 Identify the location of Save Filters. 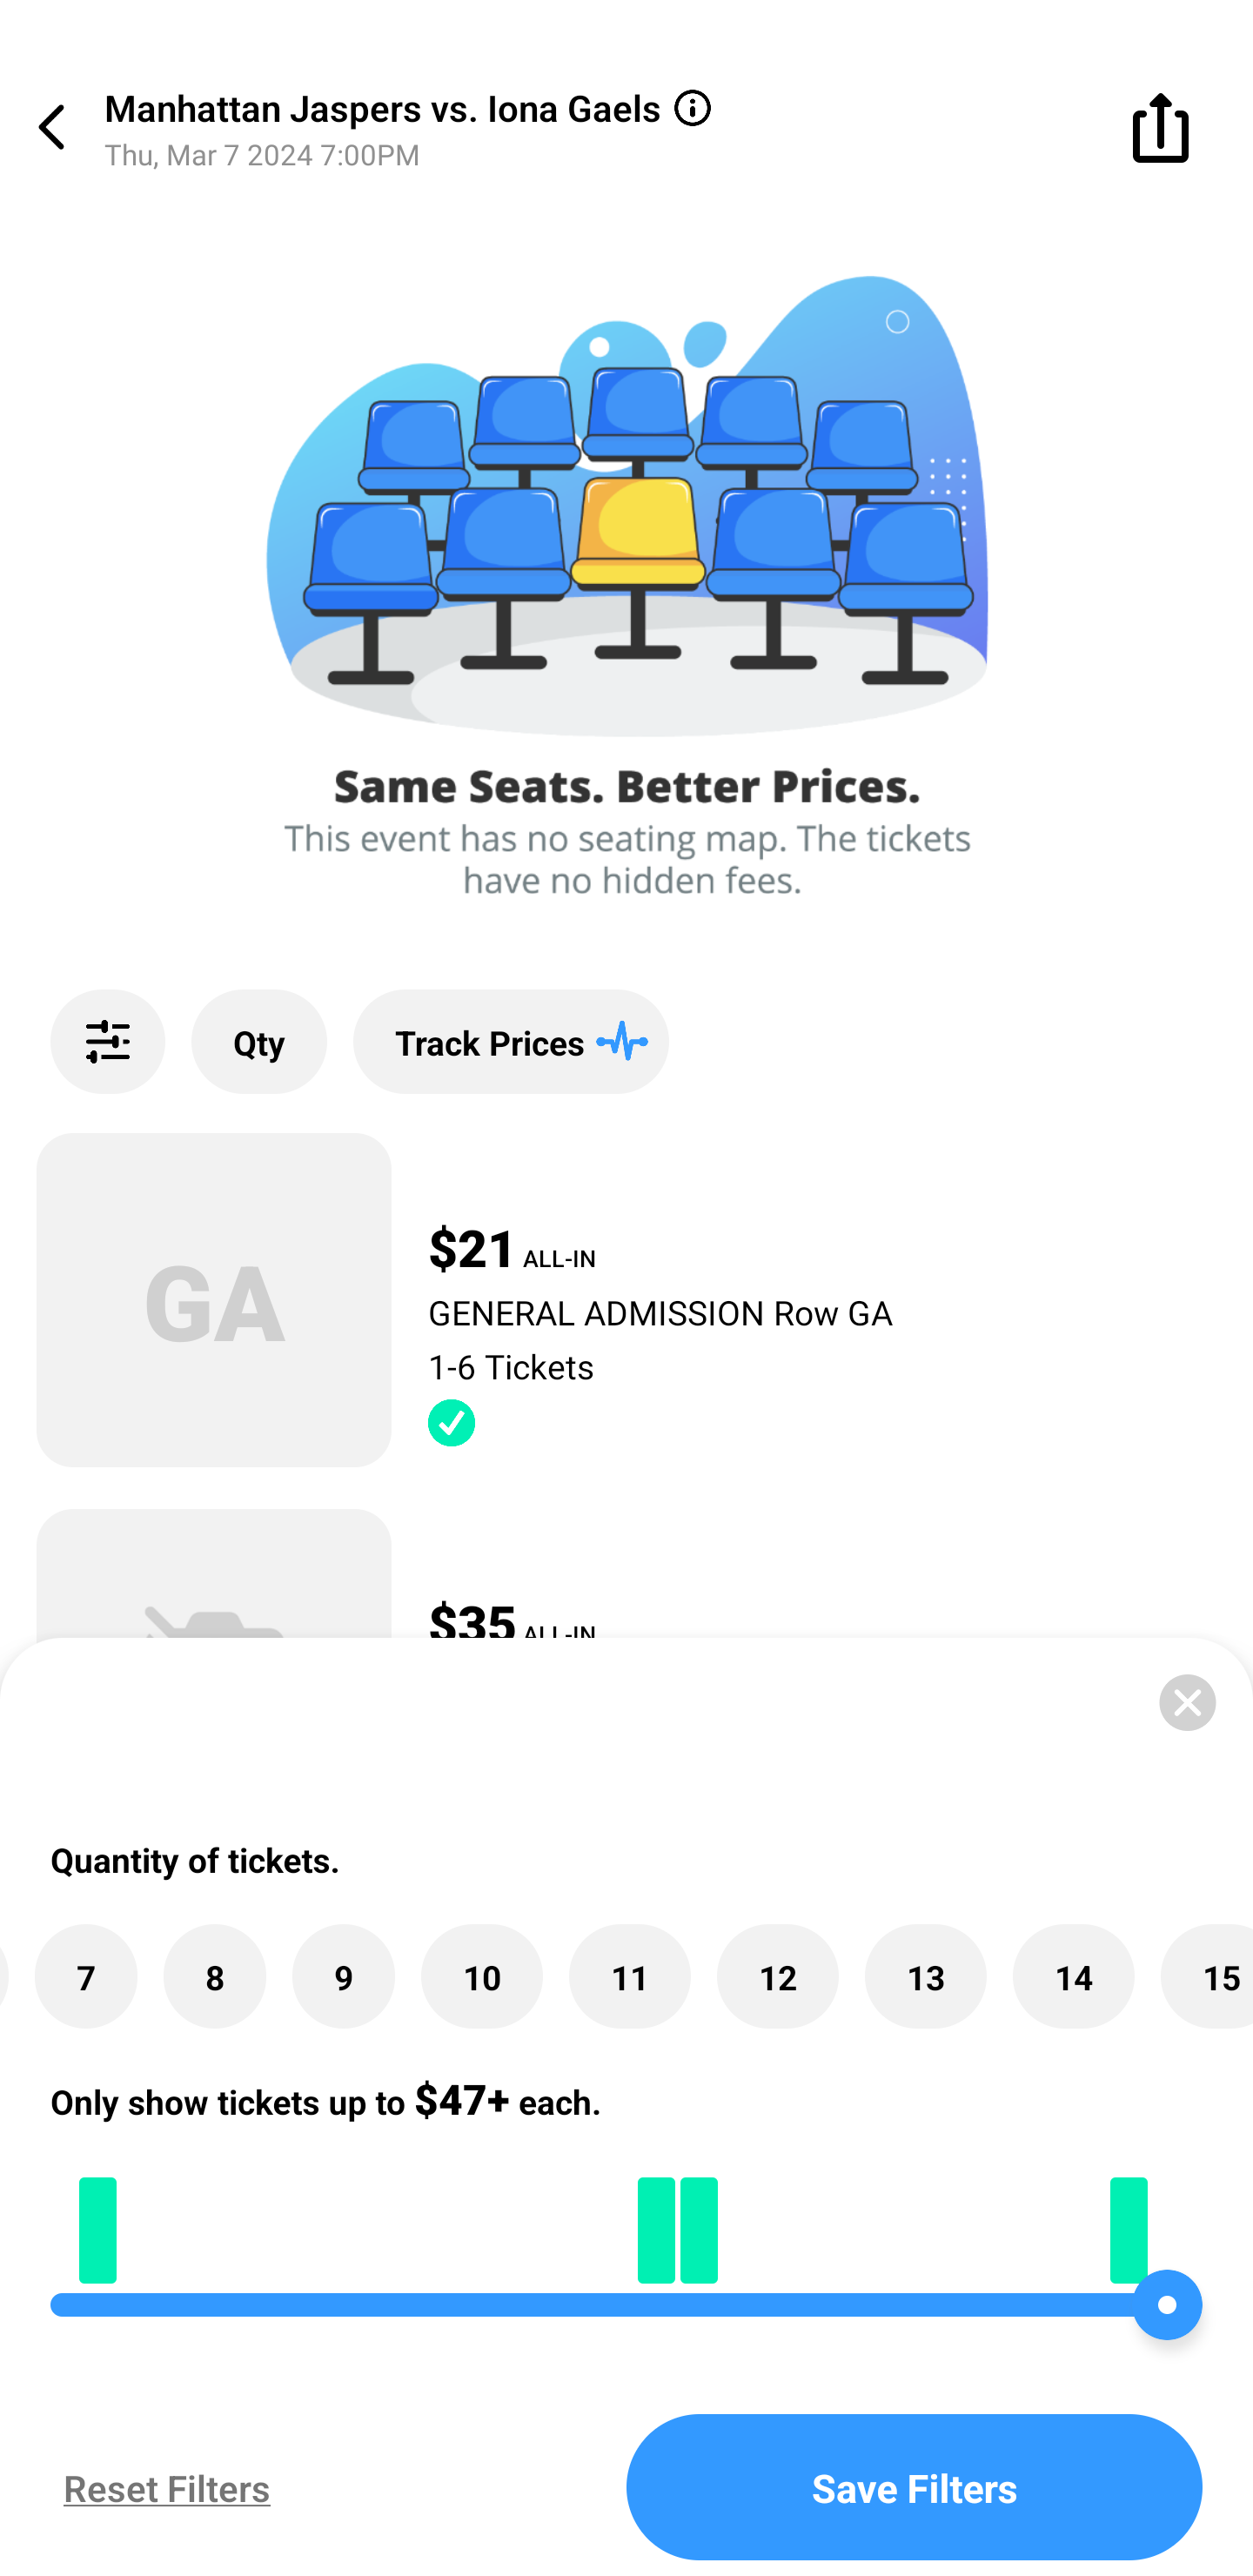
(915, 2487).